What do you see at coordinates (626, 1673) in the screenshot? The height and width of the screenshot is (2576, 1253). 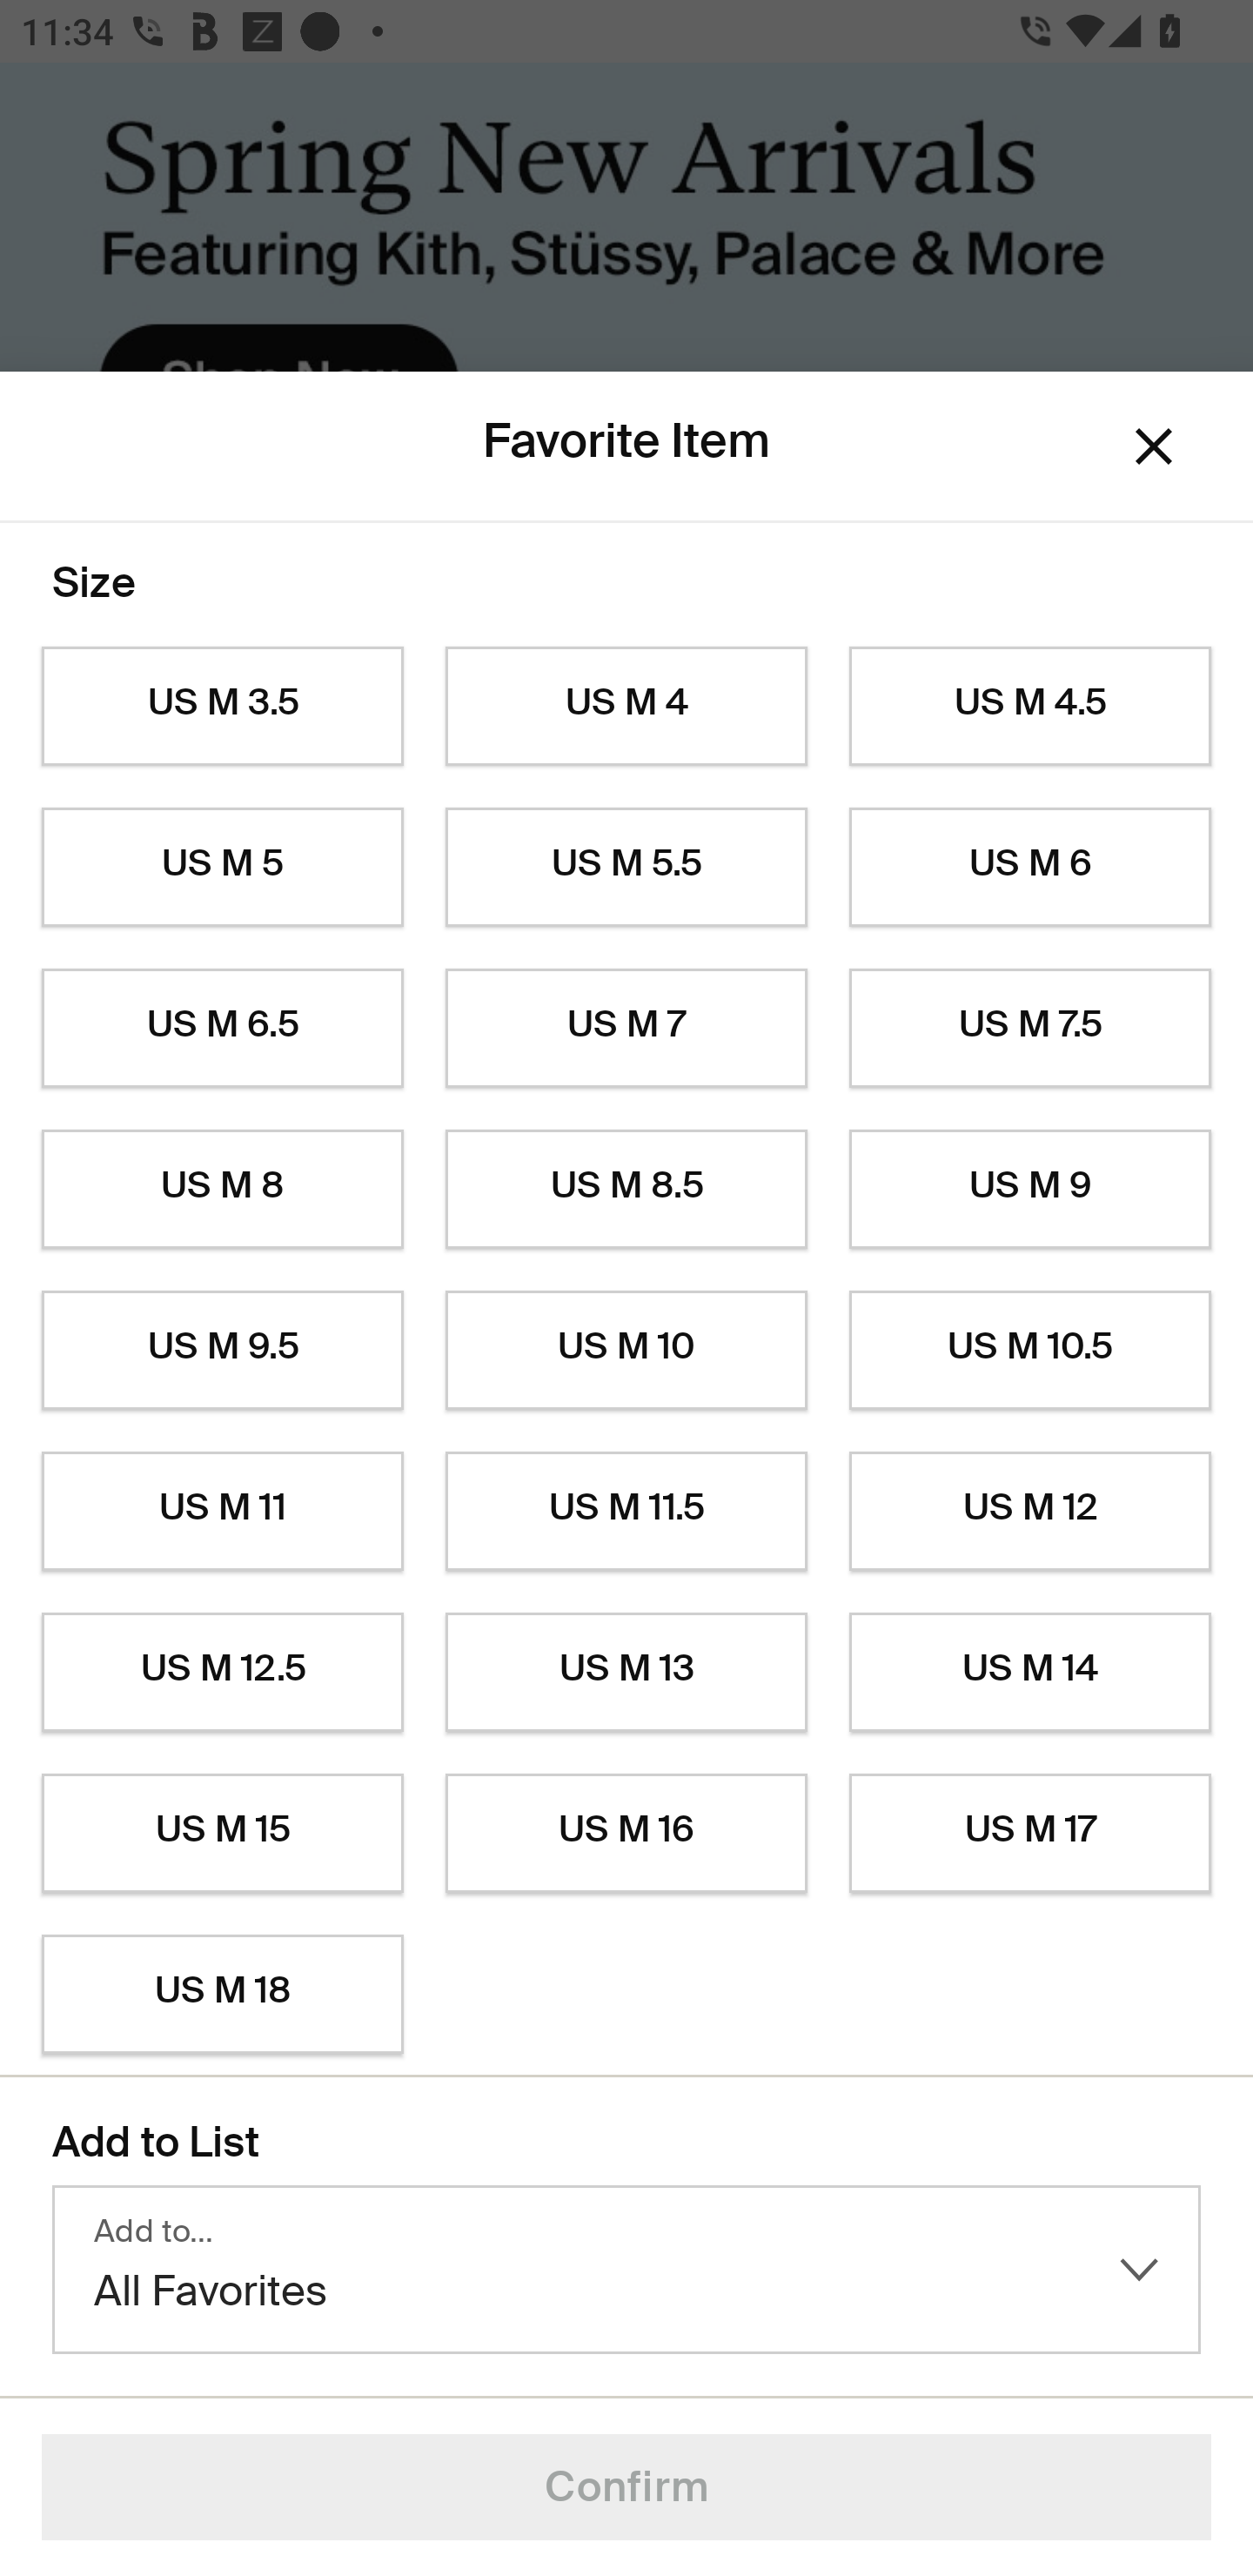 I see `US M 13` at bounding box center [626, 1673].